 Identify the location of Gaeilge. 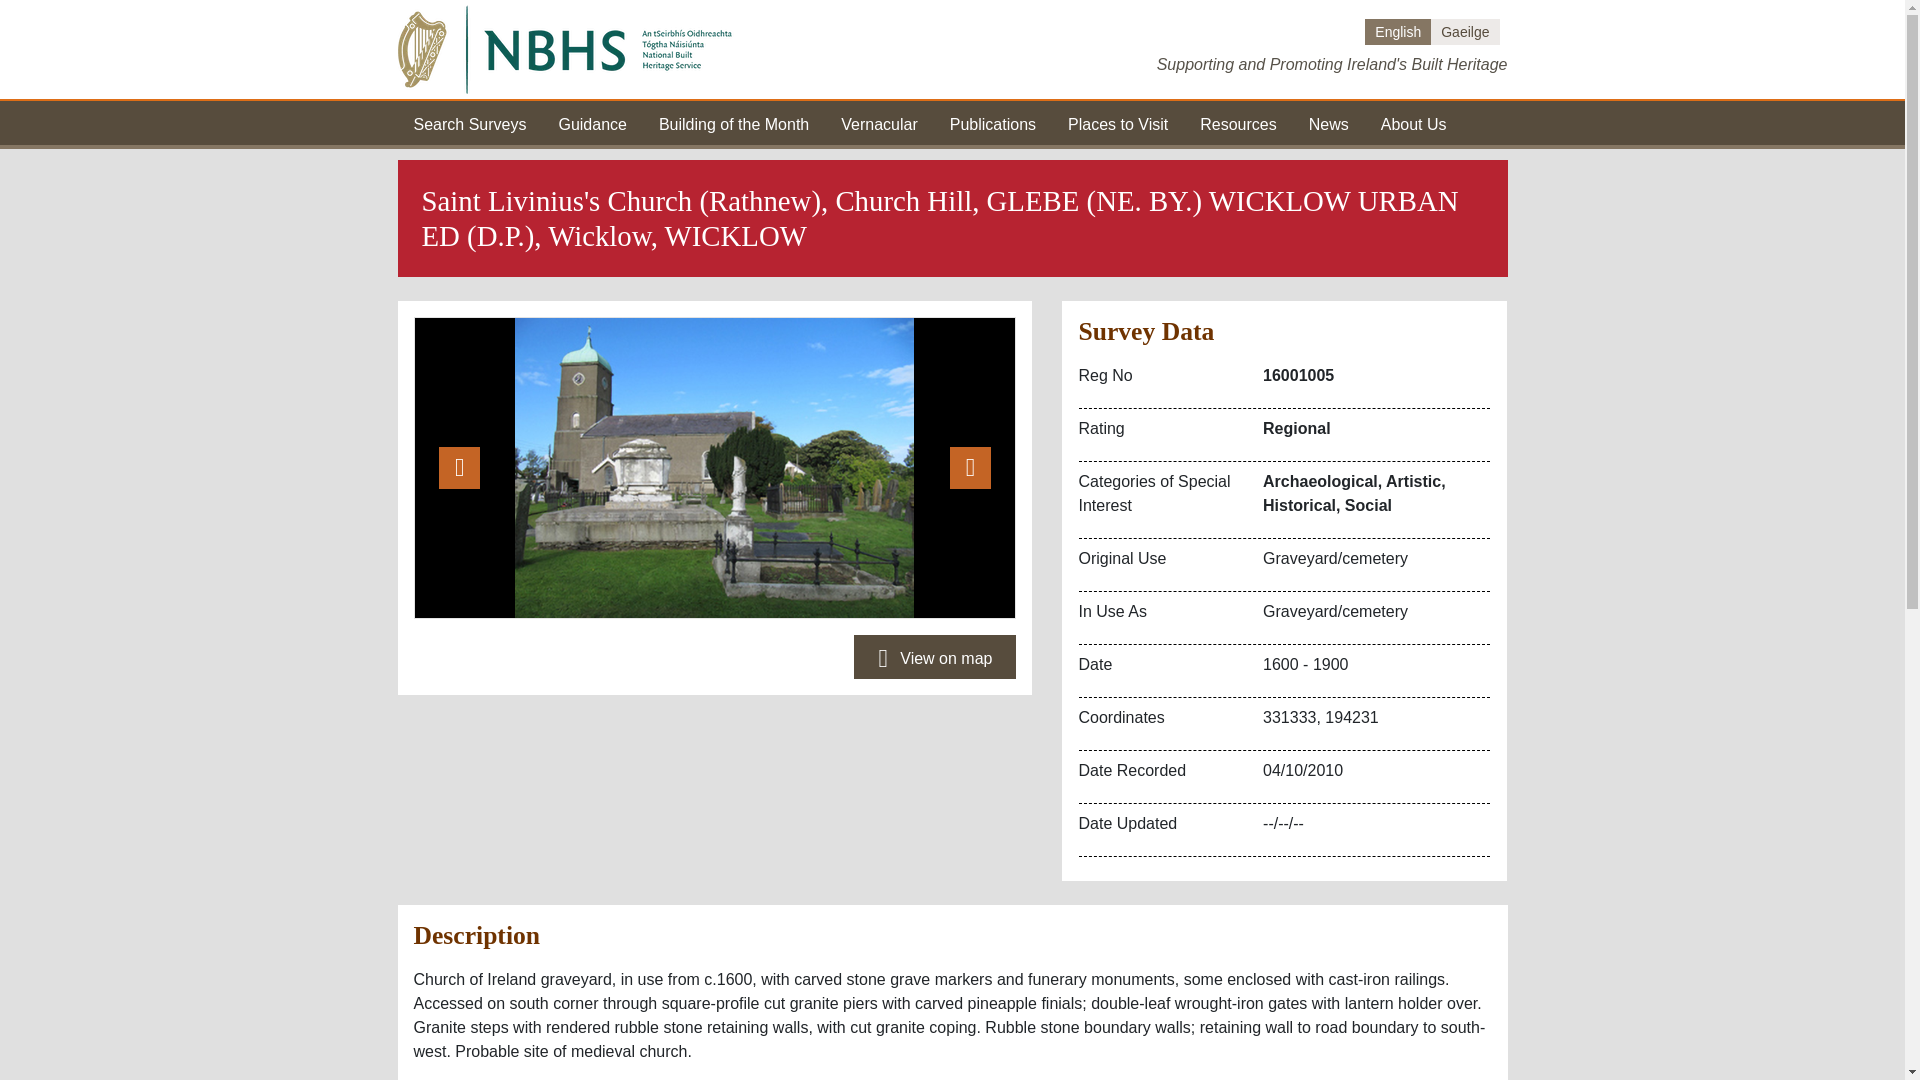
(1464, 32).